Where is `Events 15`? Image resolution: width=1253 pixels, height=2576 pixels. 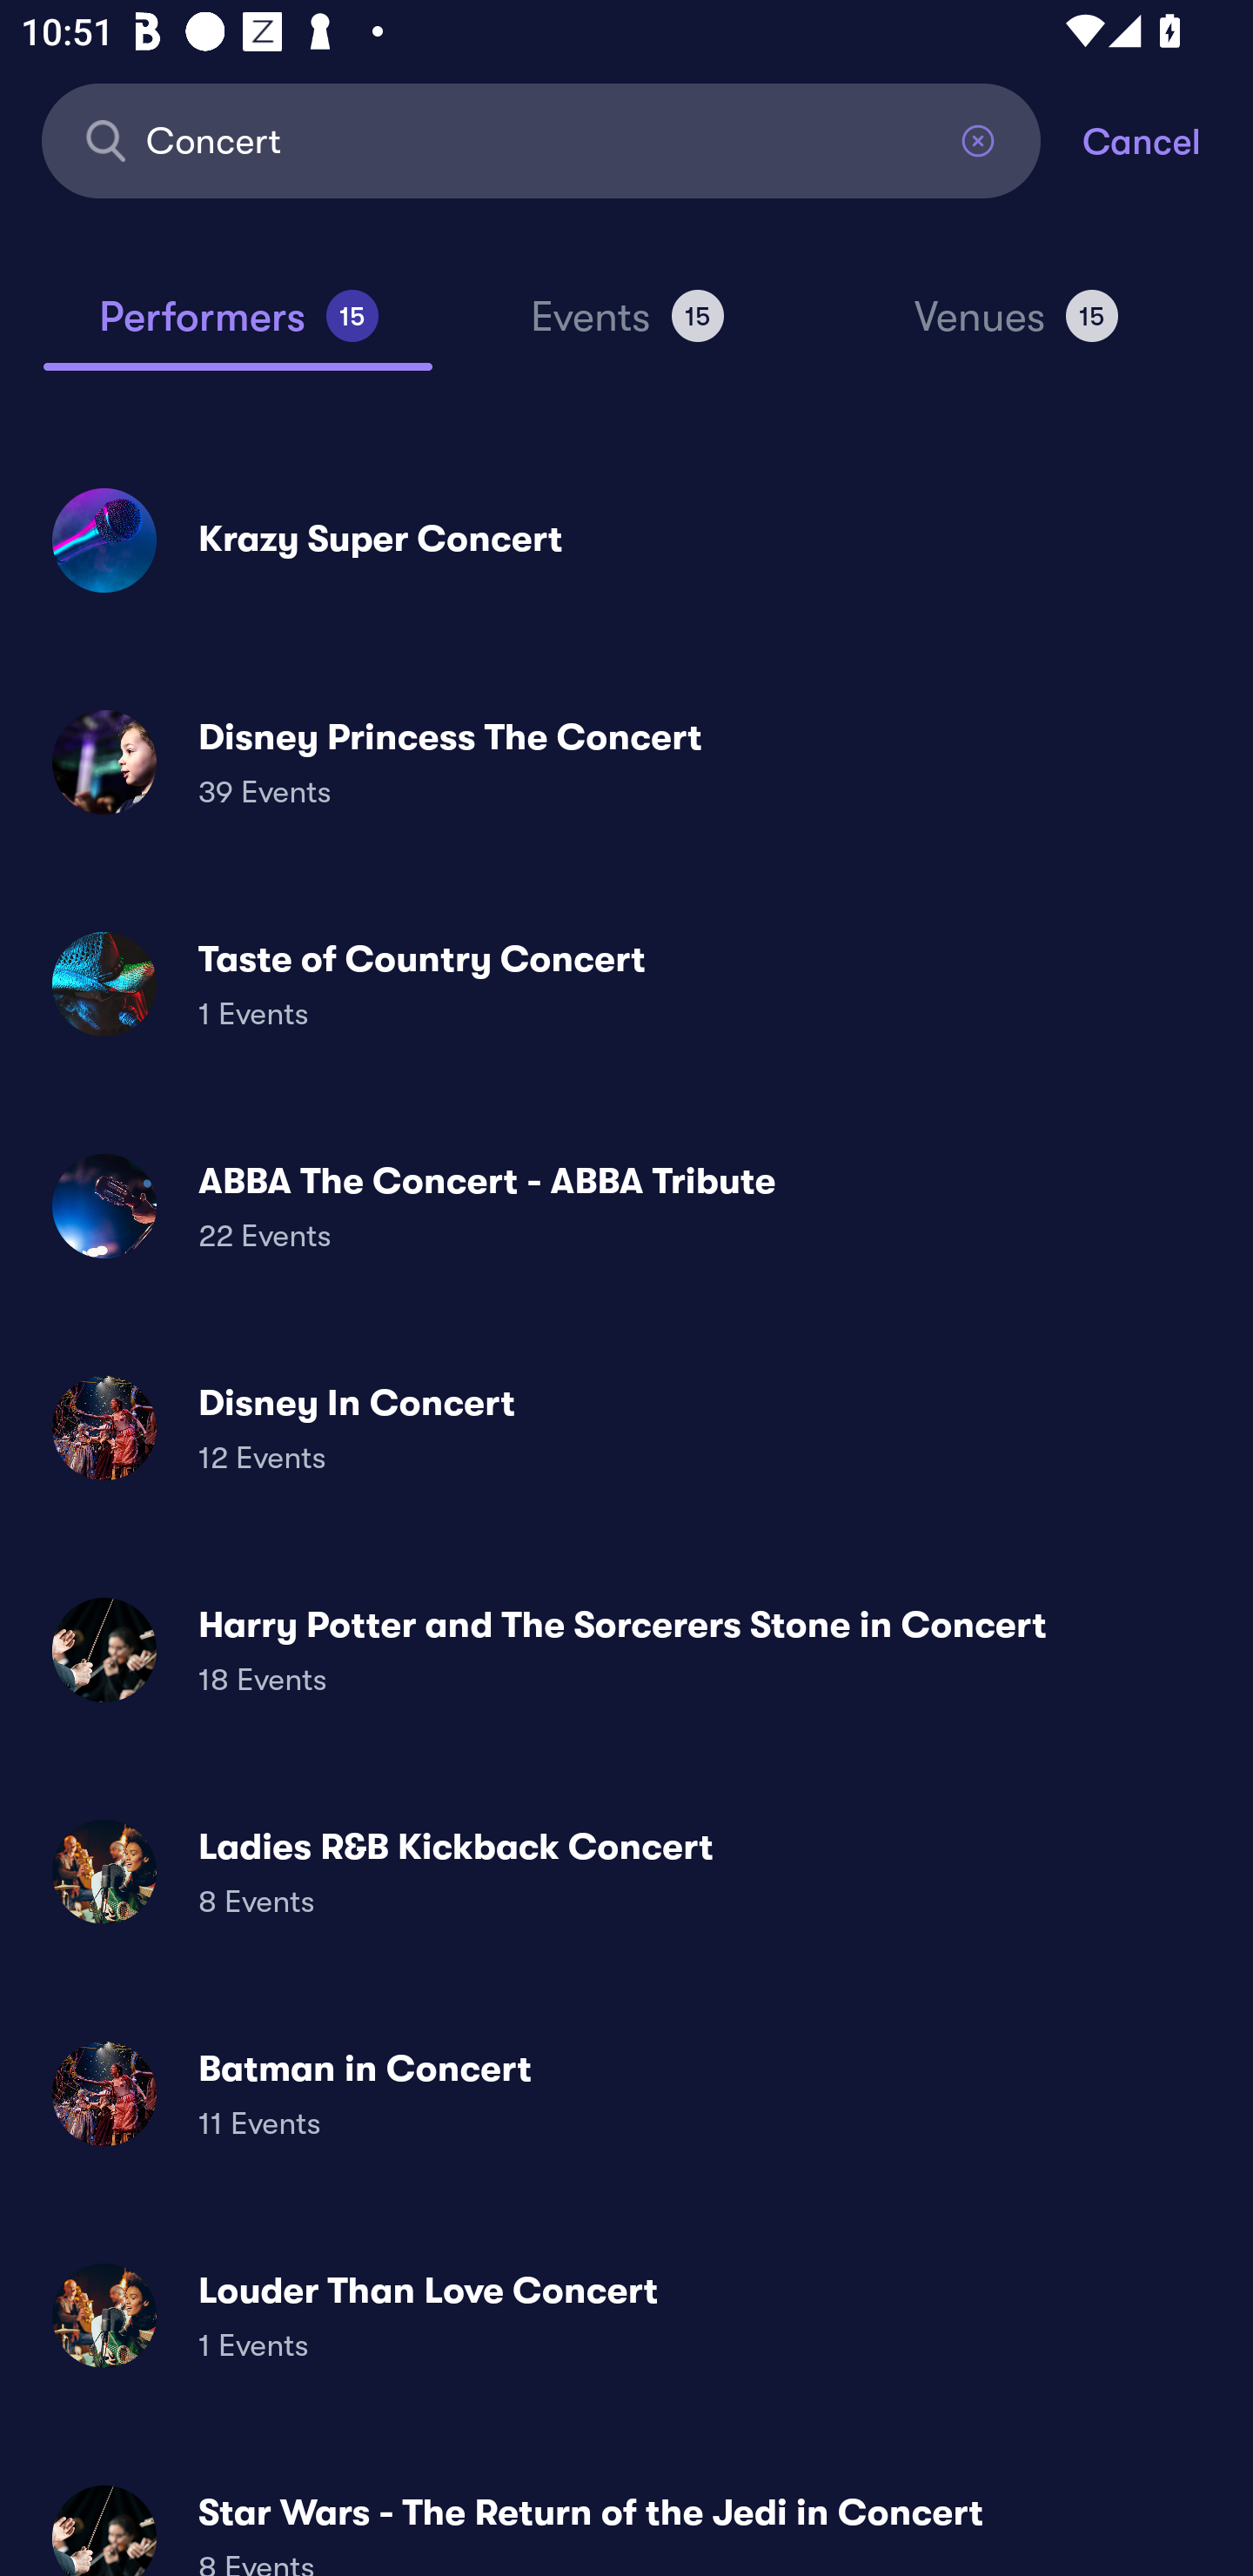
Events 15 is located at coordinates (626, 329).